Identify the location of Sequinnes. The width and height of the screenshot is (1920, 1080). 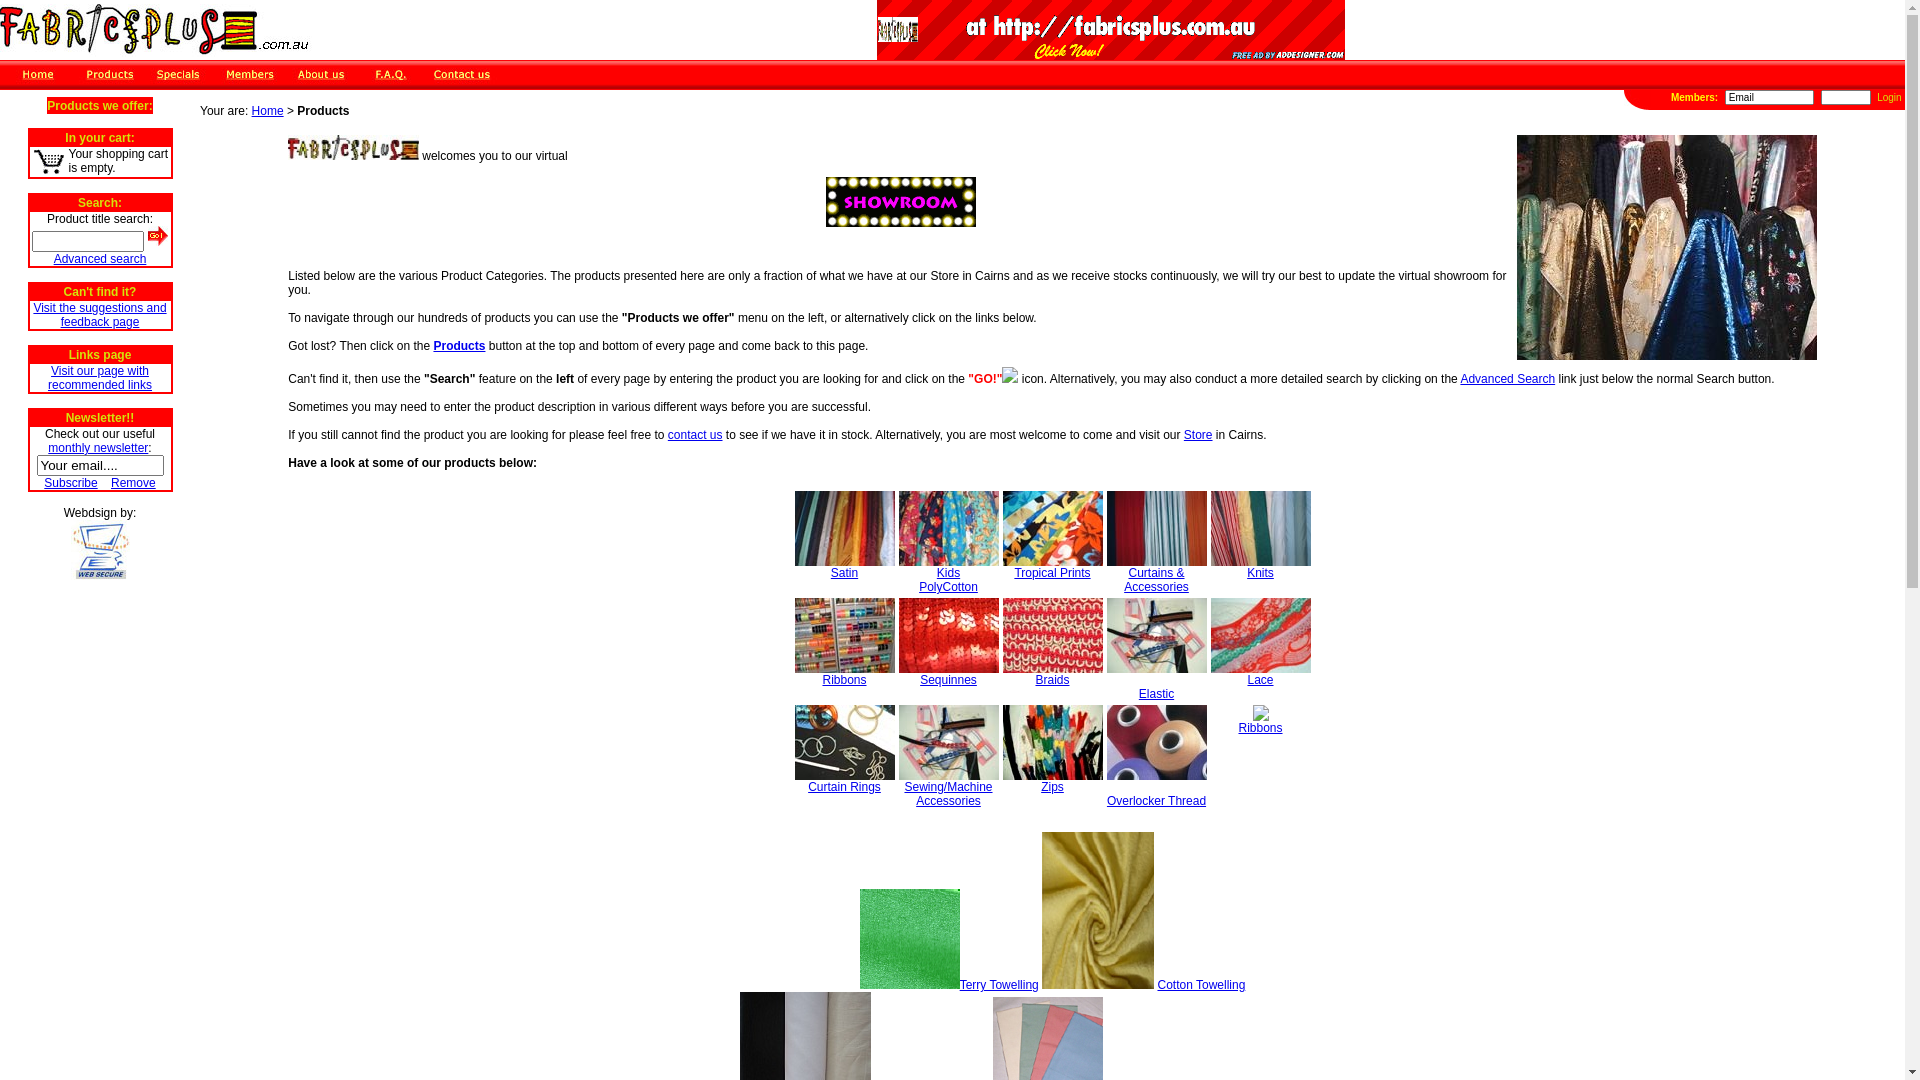
(948, 674).